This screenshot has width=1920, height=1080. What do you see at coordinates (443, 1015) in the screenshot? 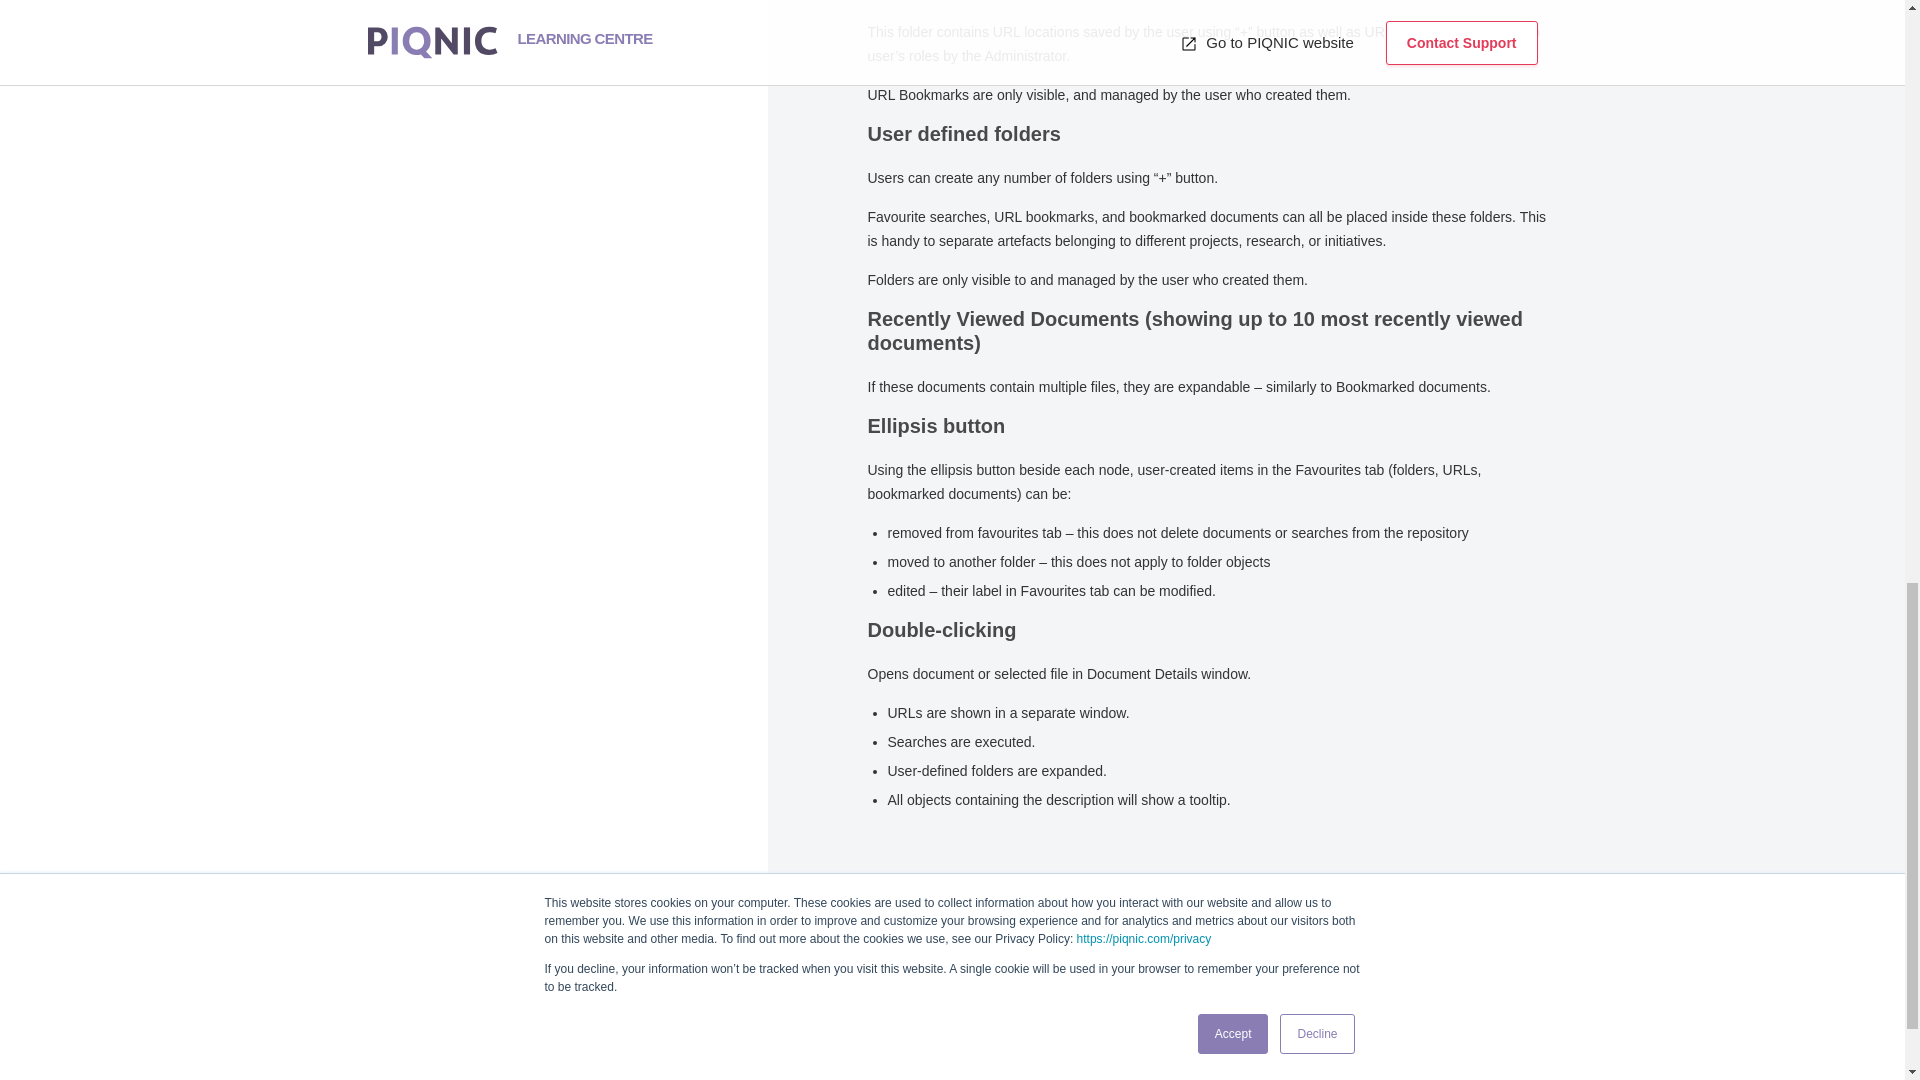
I see `User settings` at bounding box center [443, 1015].